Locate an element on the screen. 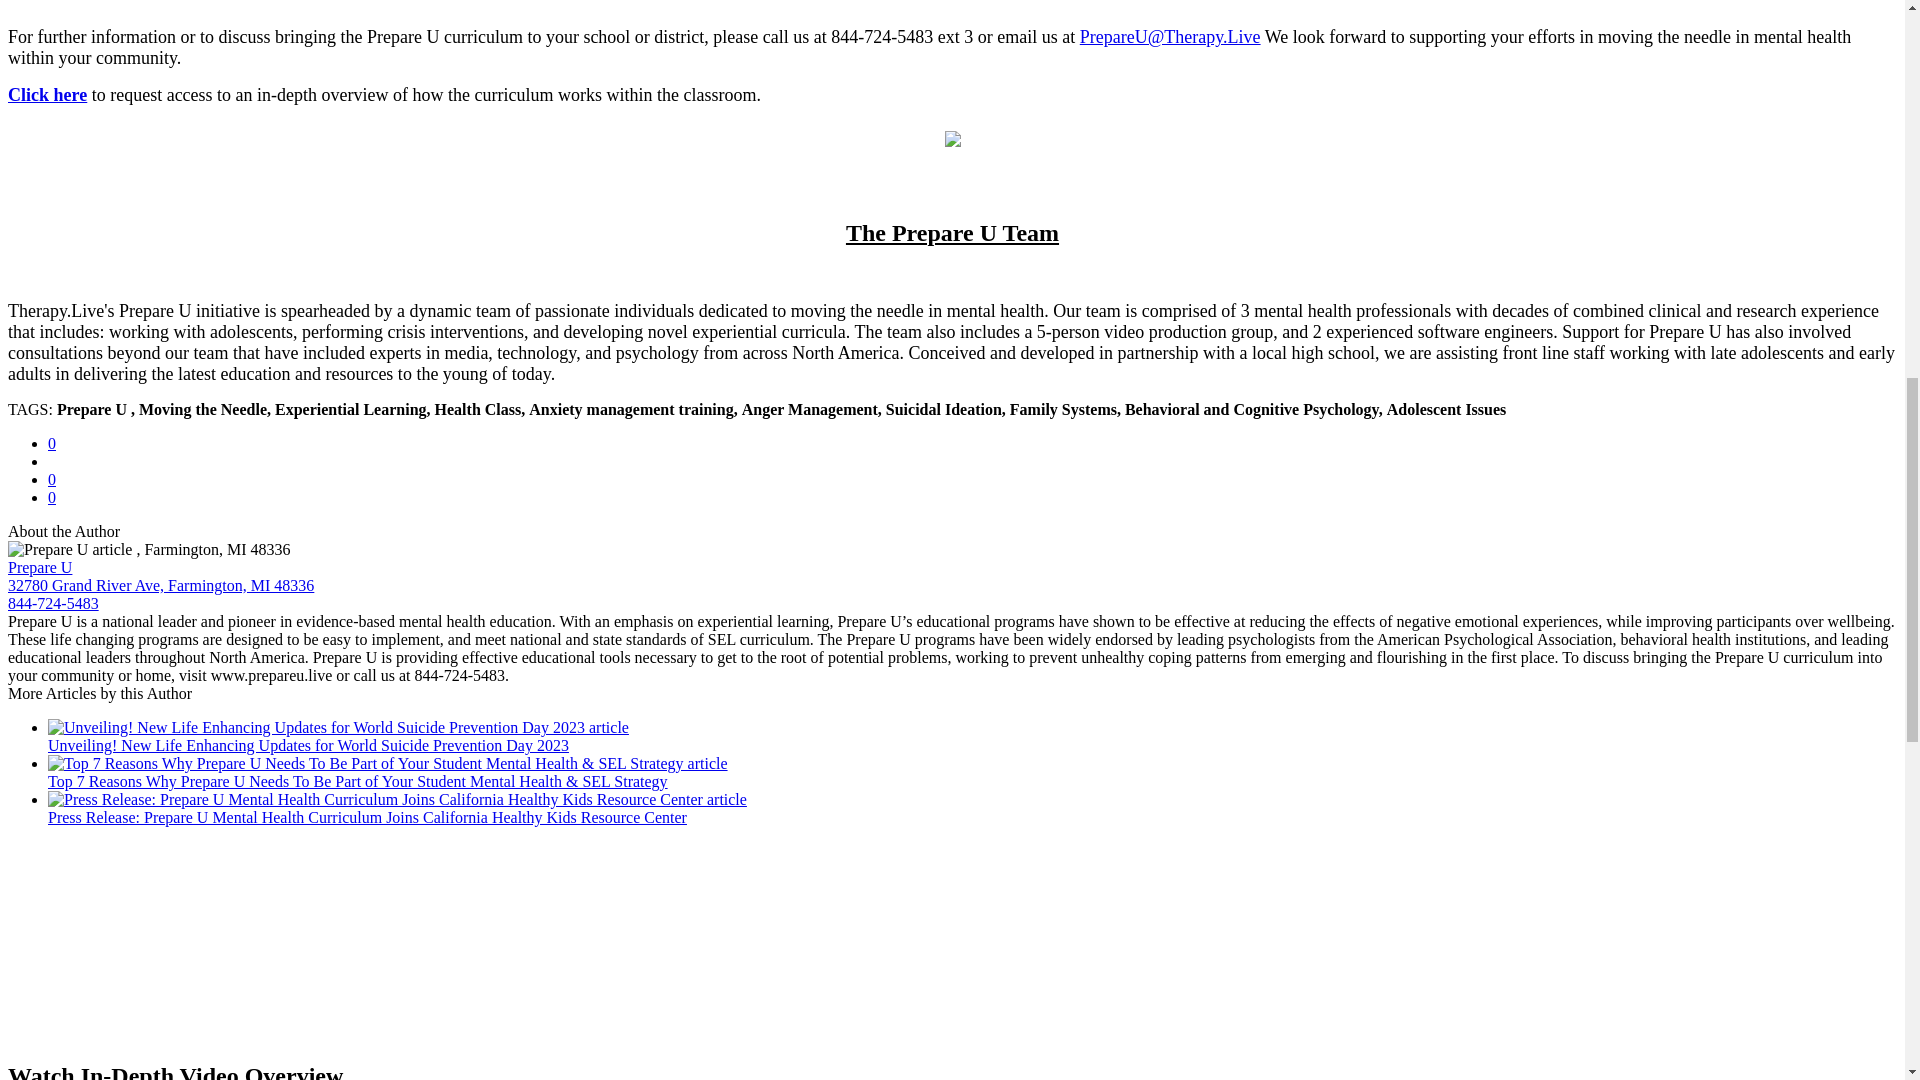 Image resolution: width=1920 pixels, height=1080 pixels. 32780 Grand River Ave, Farmington, MI 48336 is located at coordinates (160, 585).